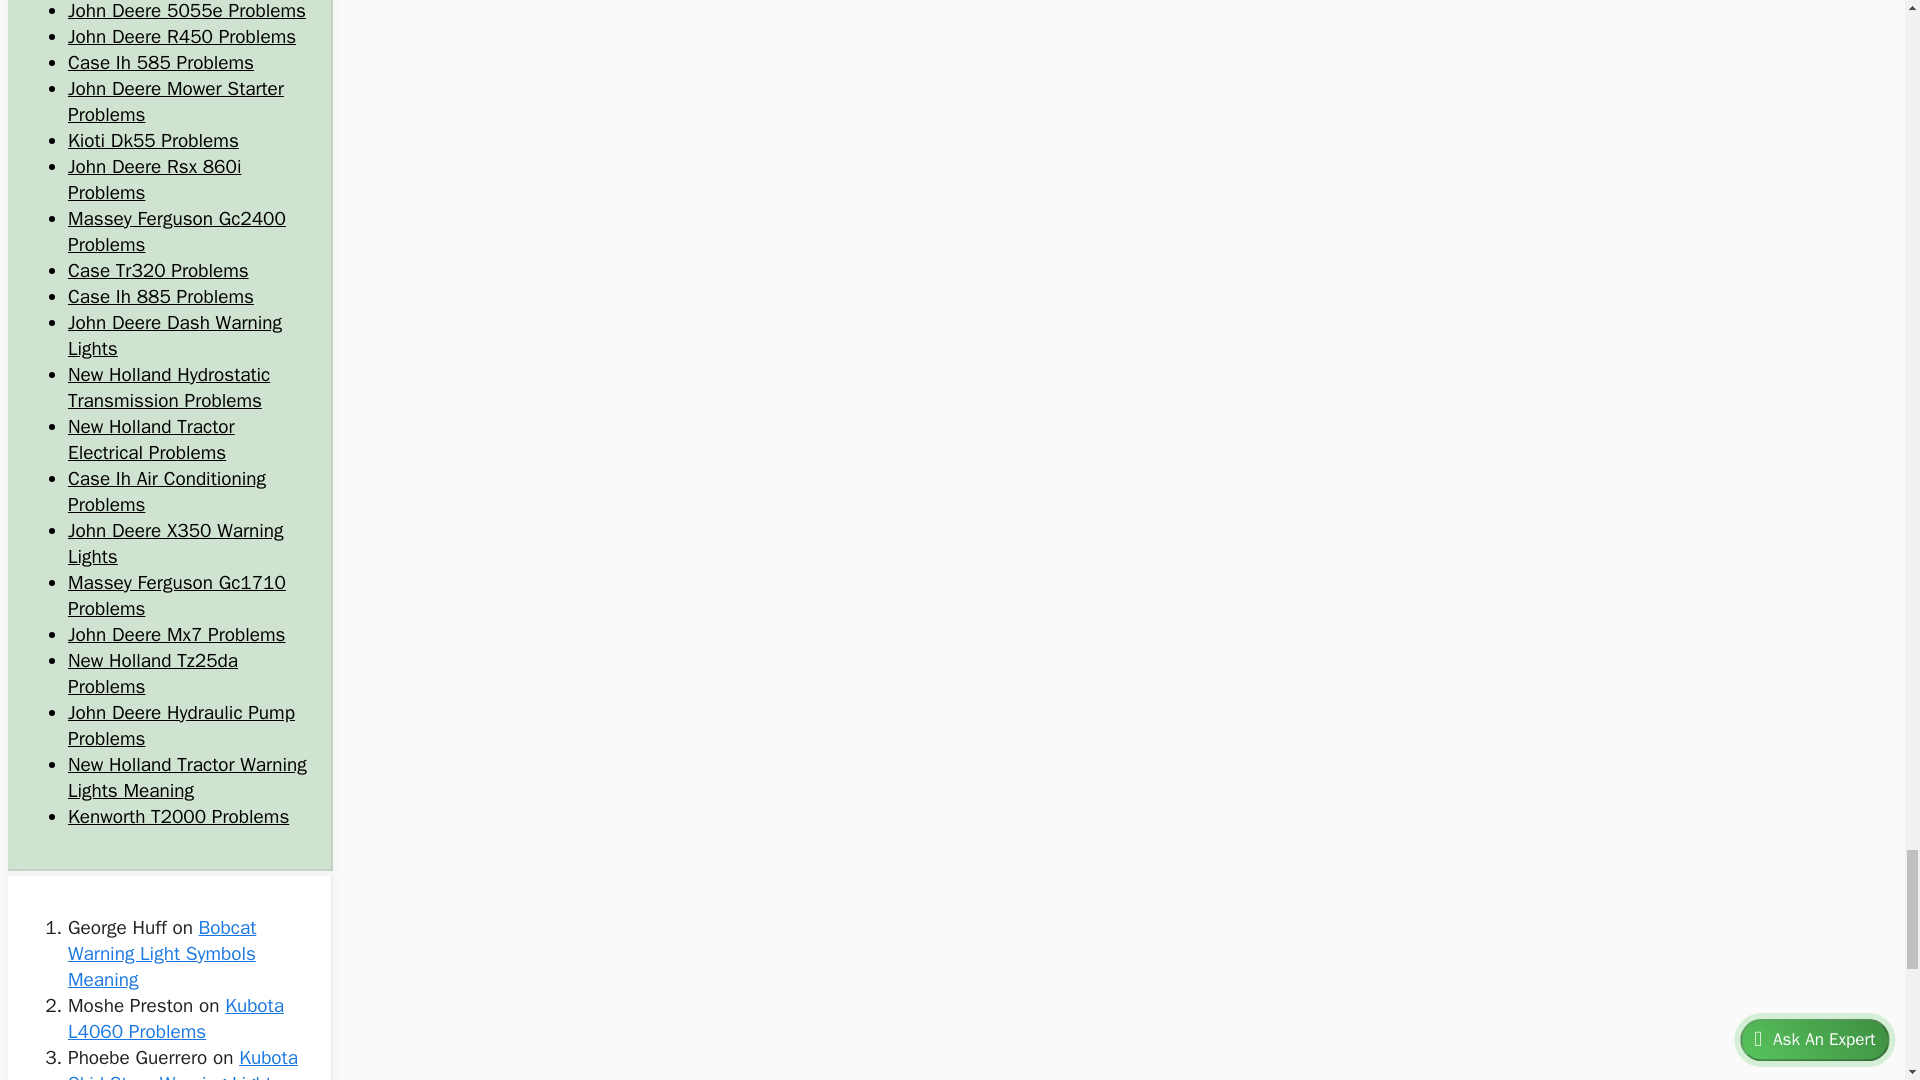 The image size is (1920, 1080). What do you see at coordinates (181, 36) in the screenshot?
I see `John Deere R450 Problems` at bounding box center [181, 36].